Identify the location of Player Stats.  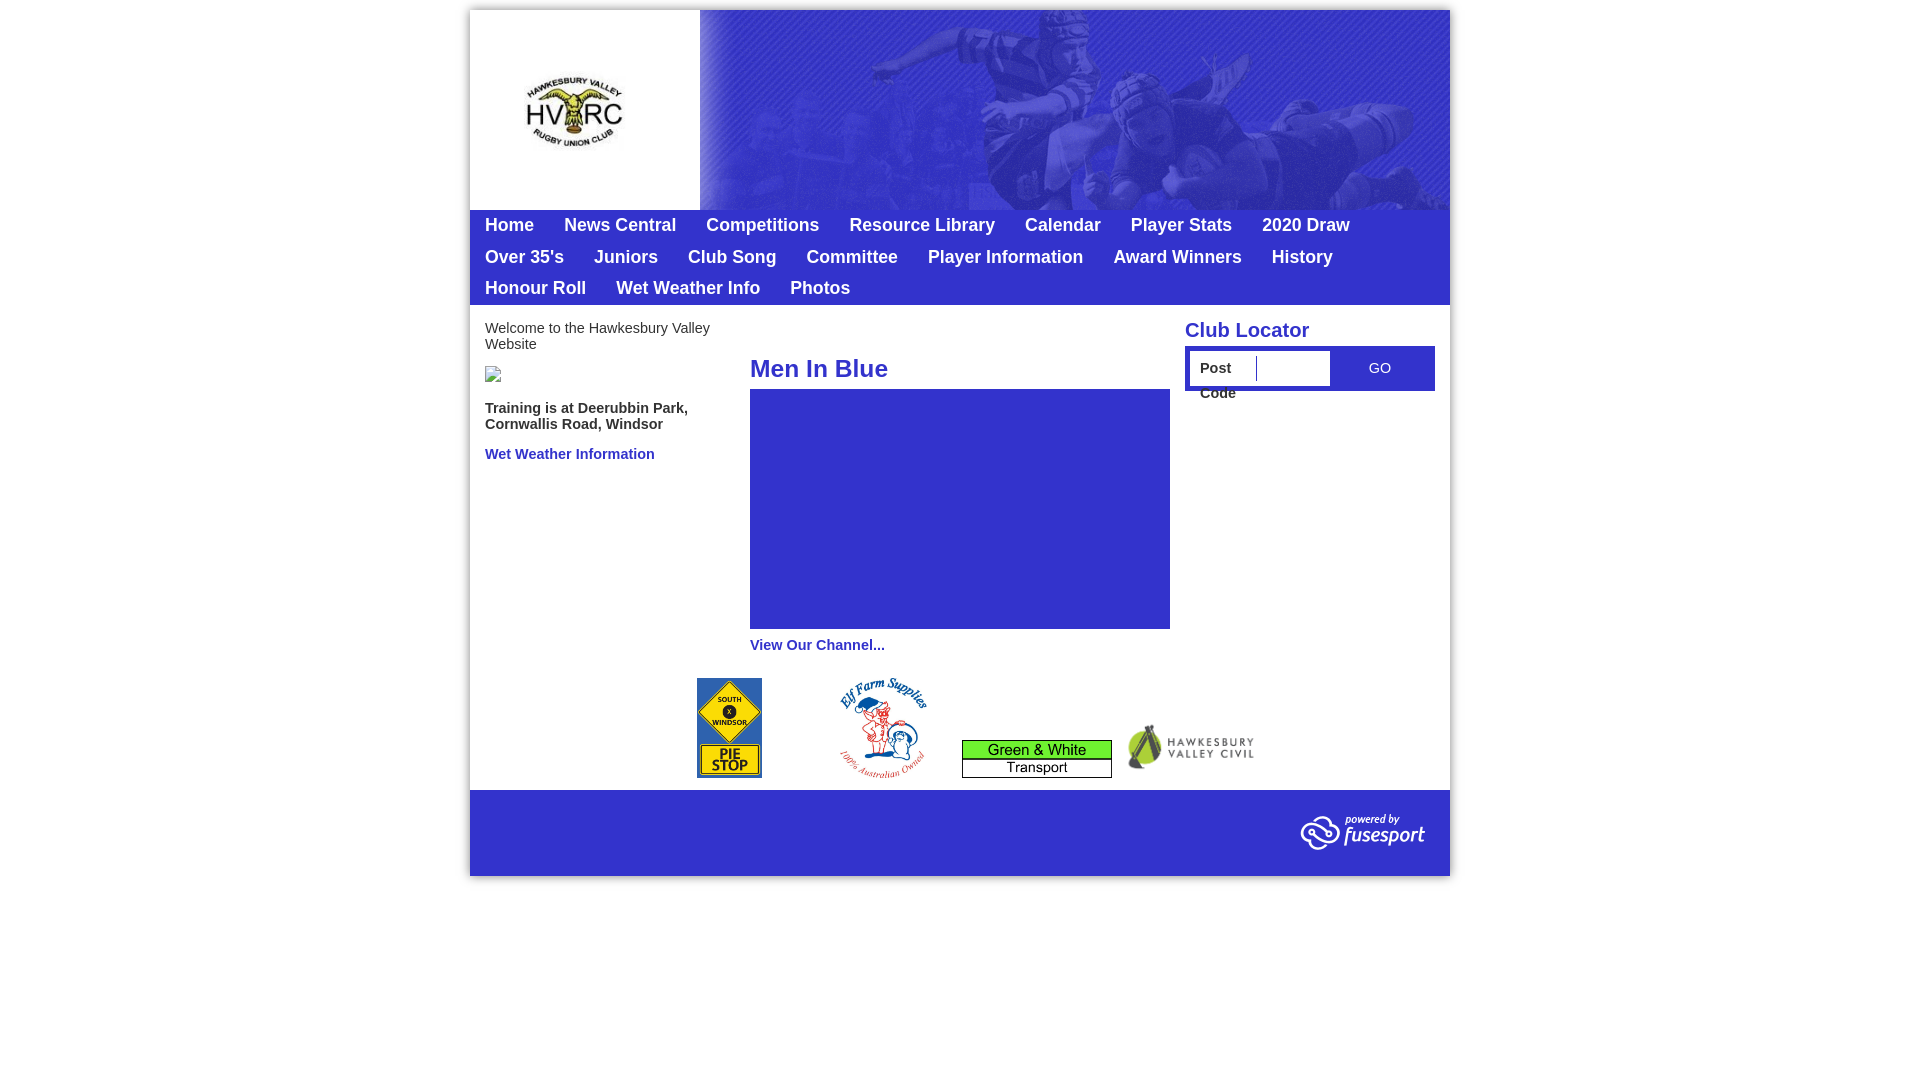
(1182, 226).